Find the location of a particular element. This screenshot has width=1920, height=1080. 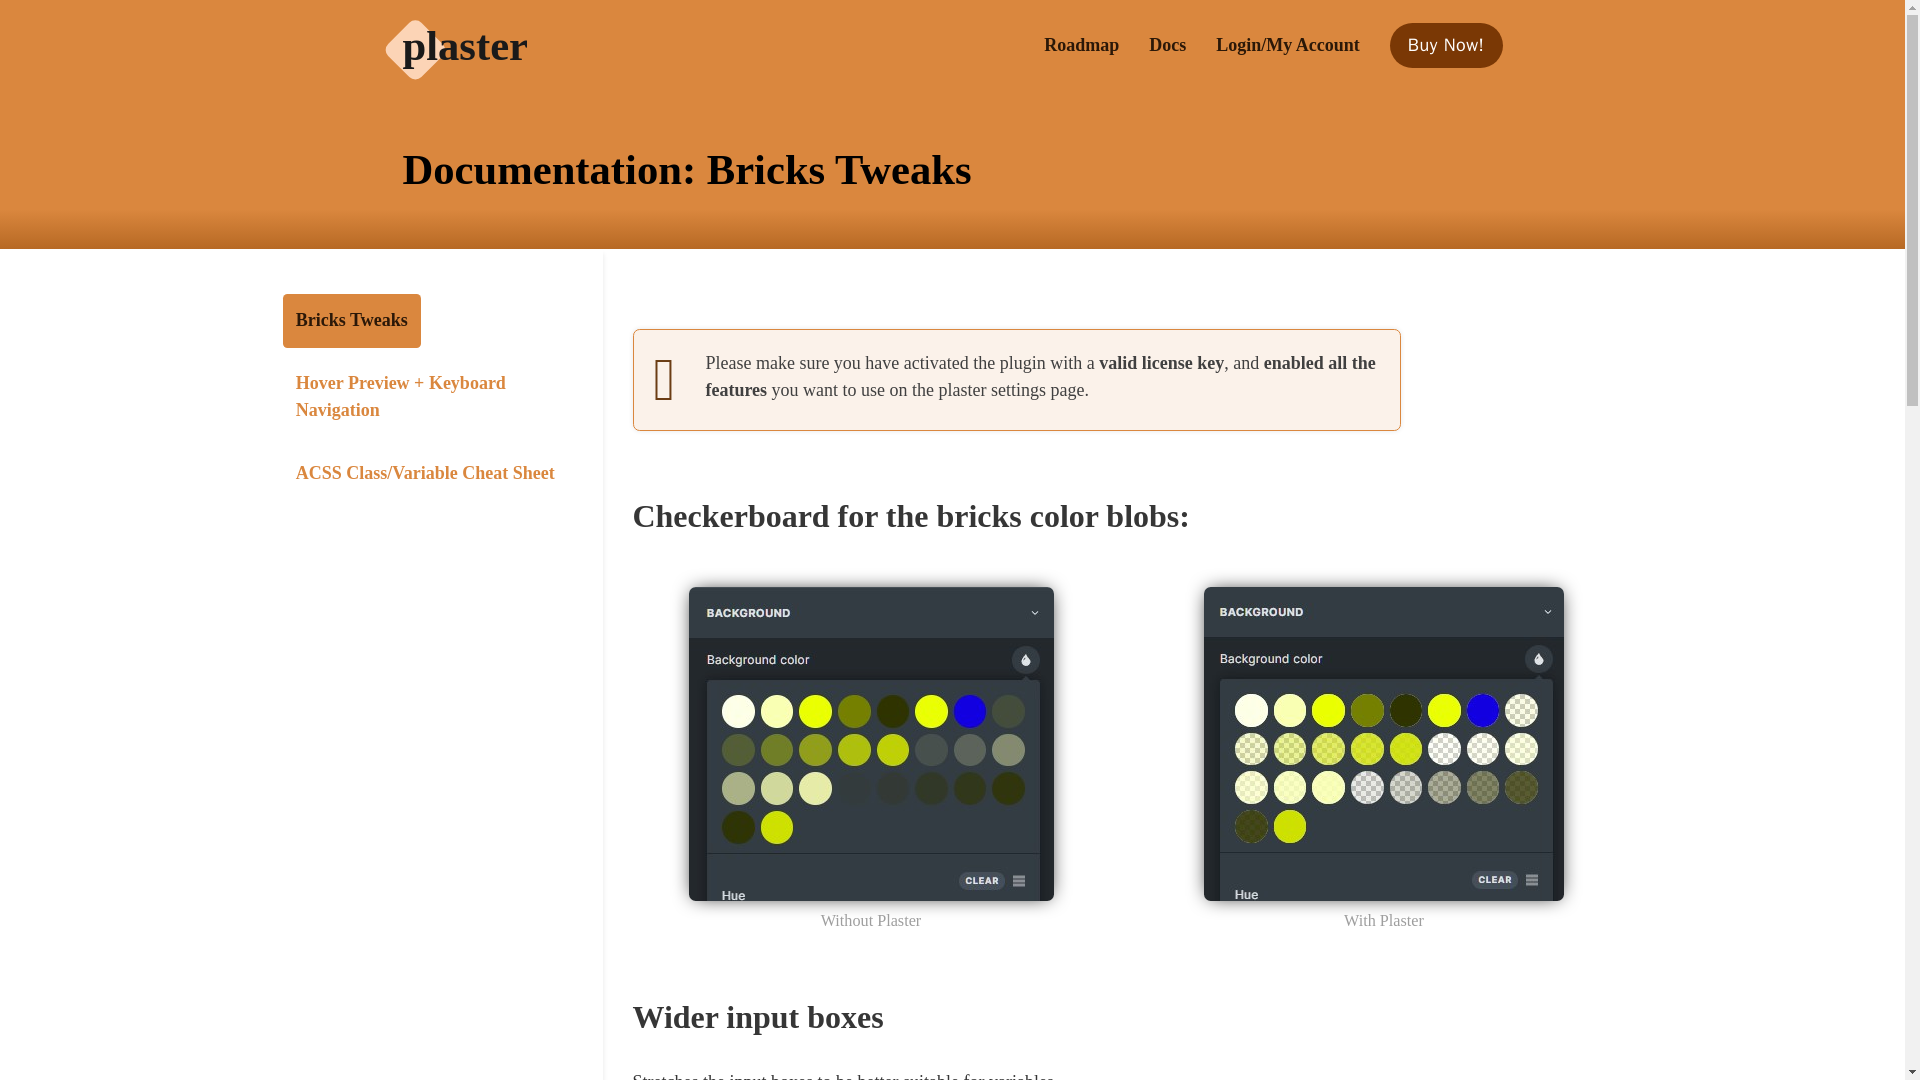

Docs is located at coordinates (1167, 46).